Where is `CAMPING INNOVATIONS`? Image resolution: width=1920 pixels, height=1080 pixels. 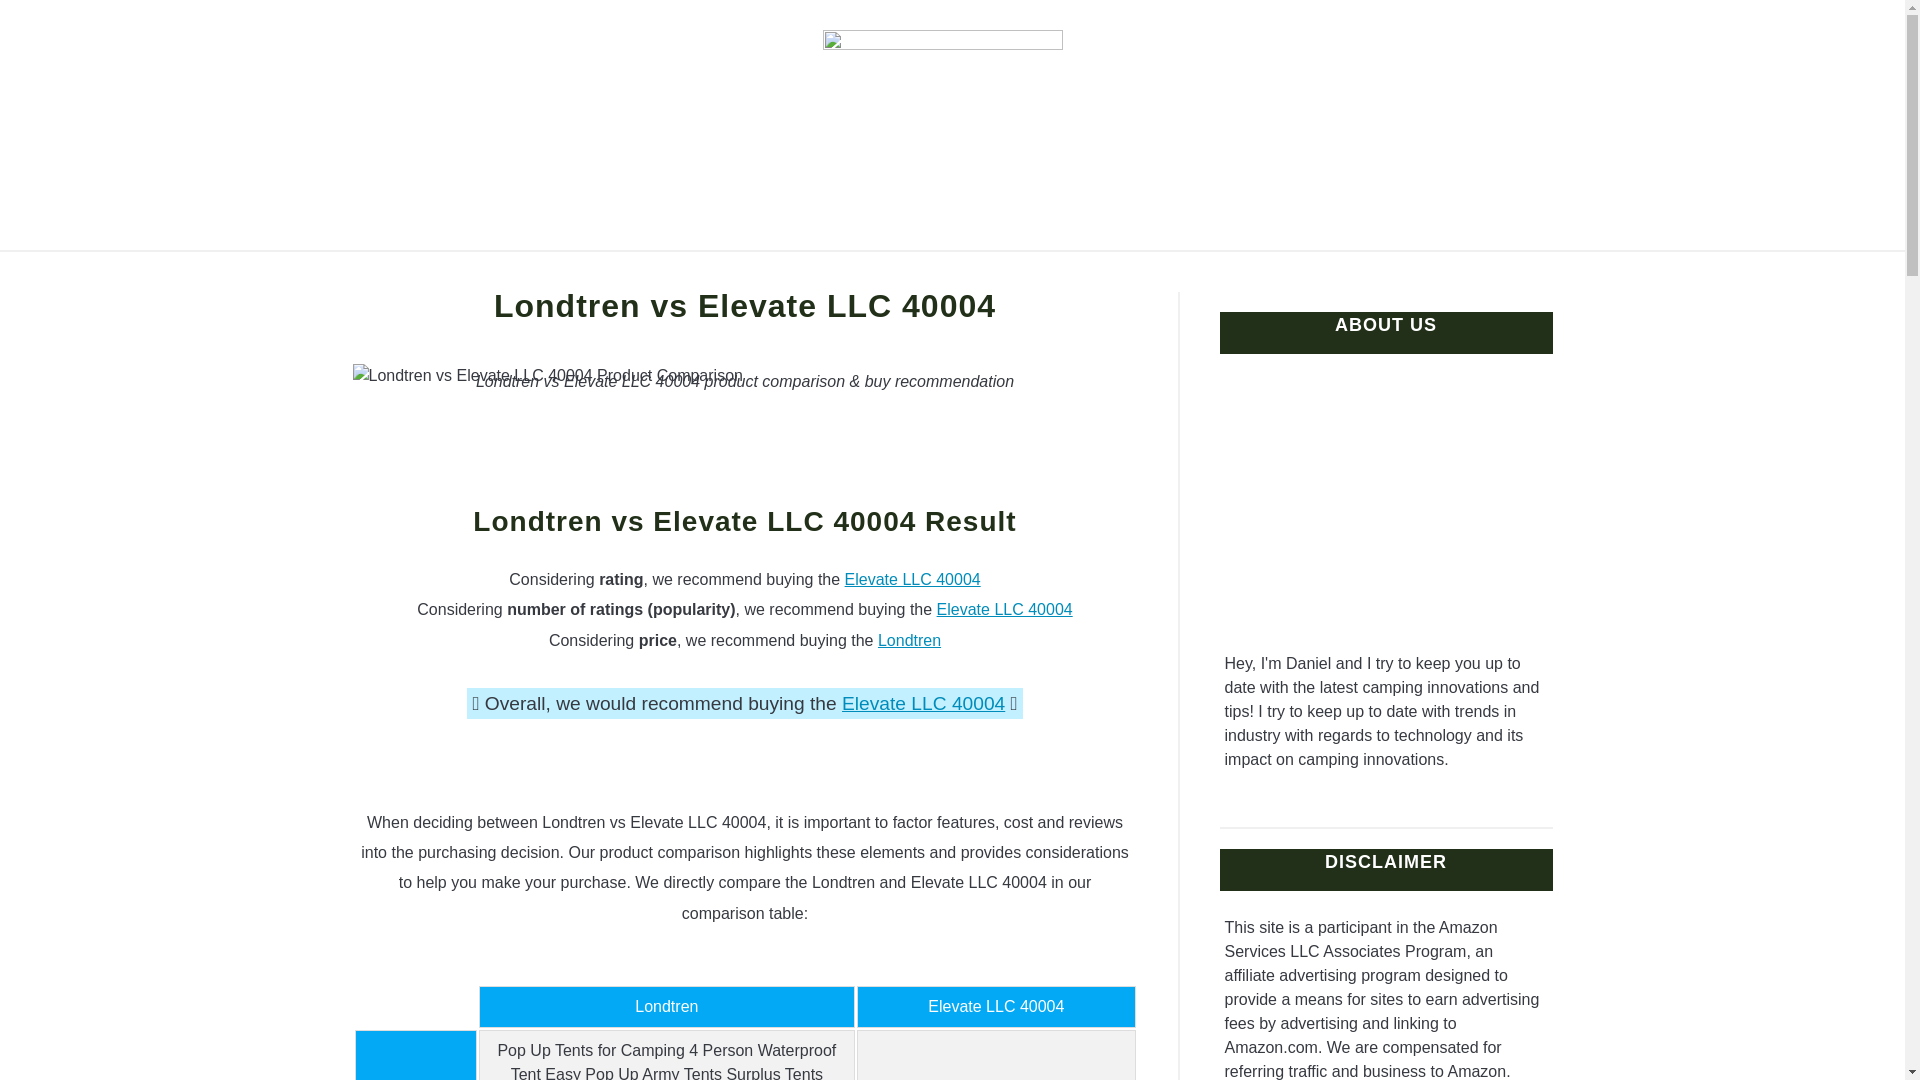
CAMPING INNOVATIONS is located at coordinates (652, 274).